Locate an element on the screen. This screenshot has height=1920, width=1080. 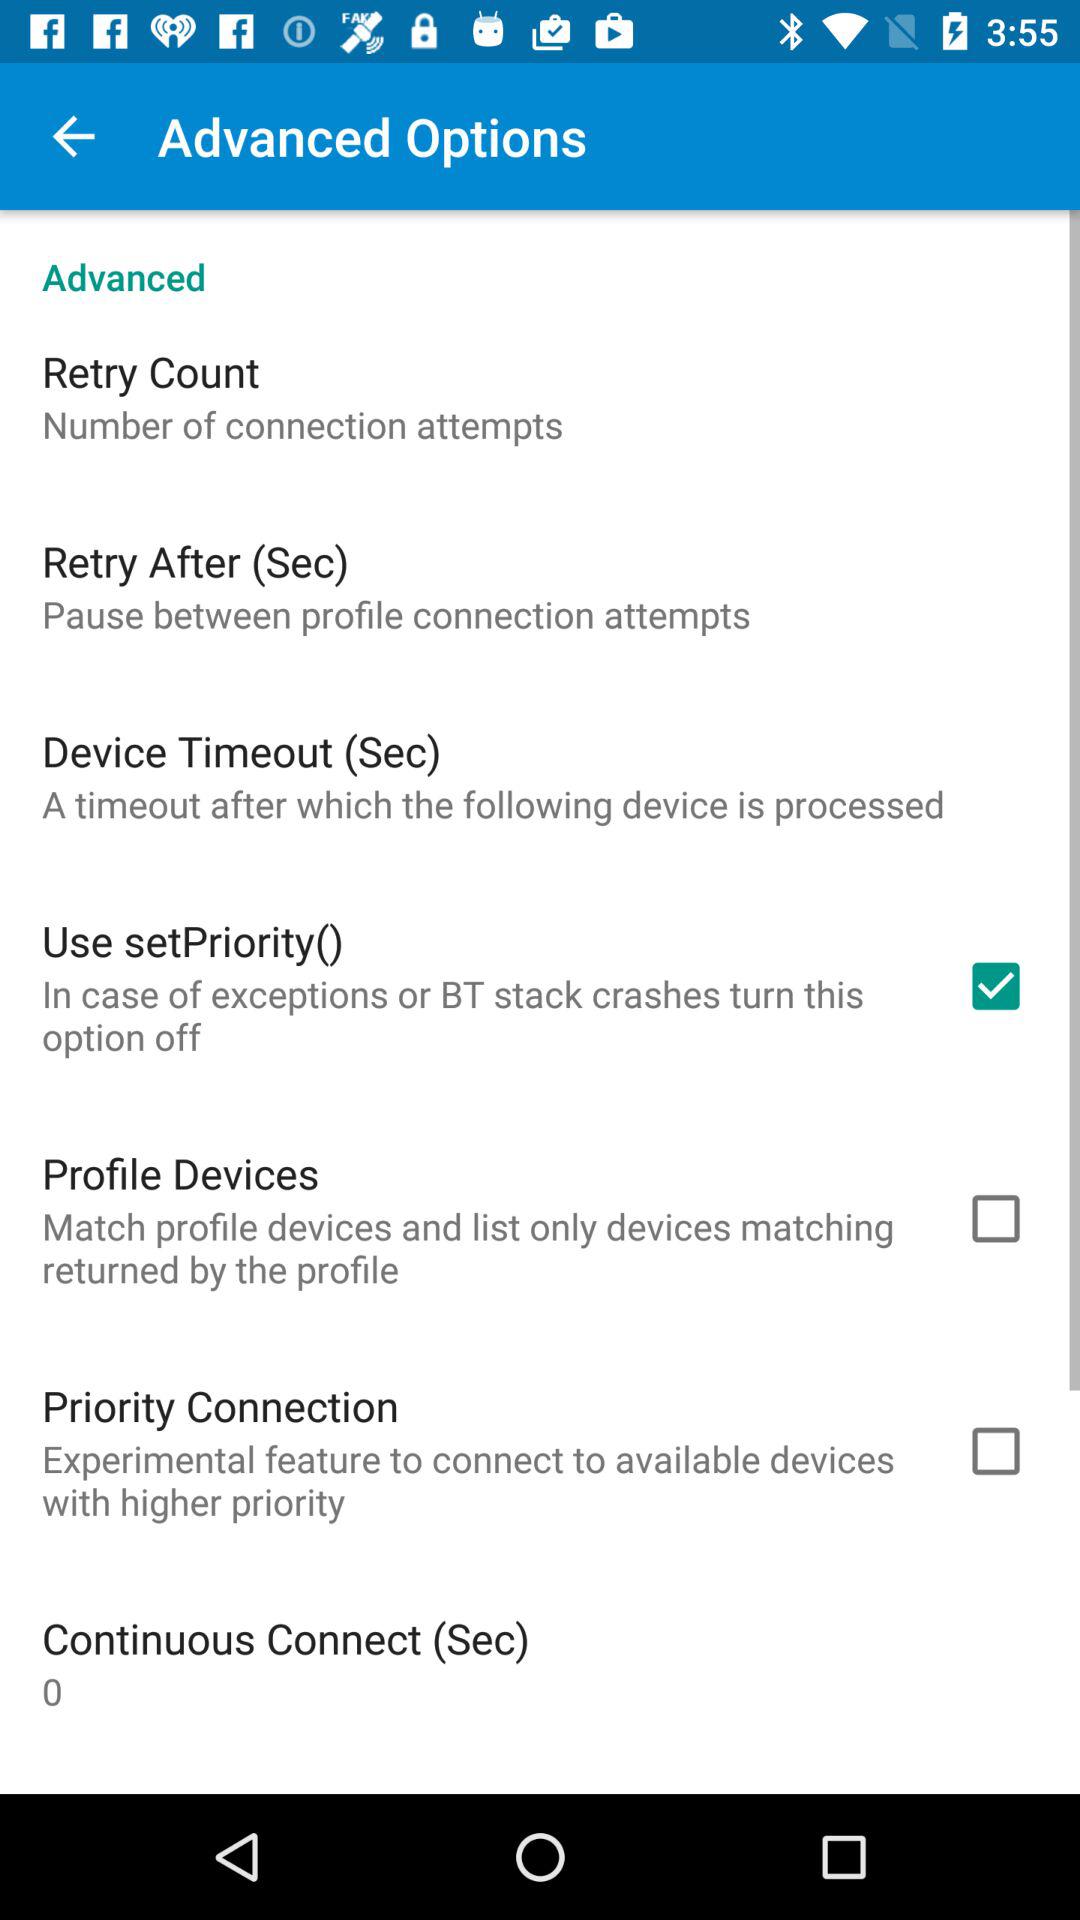
click the icon above retry after (sec) is located at coordinates (302, 424).